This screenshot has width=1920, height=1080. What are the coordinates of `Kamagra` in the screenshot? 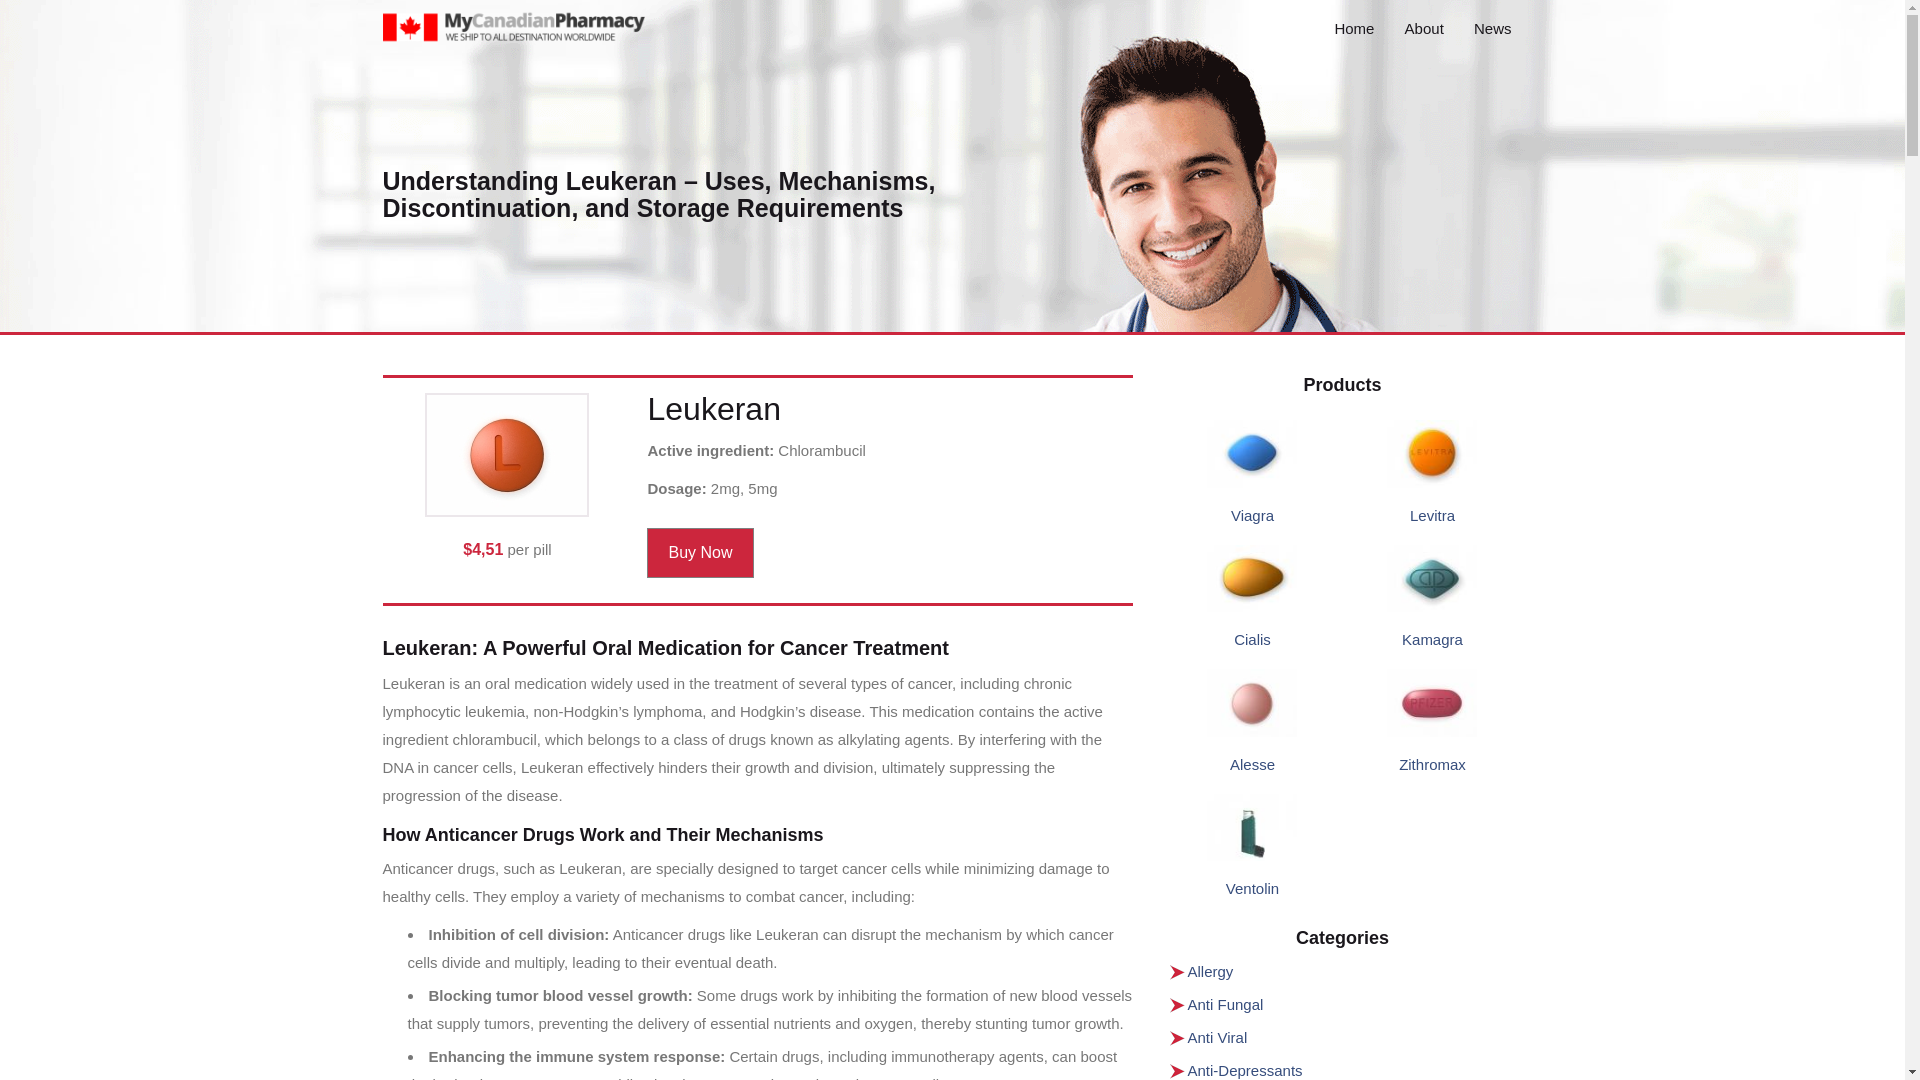 It's located at (1432, 639).